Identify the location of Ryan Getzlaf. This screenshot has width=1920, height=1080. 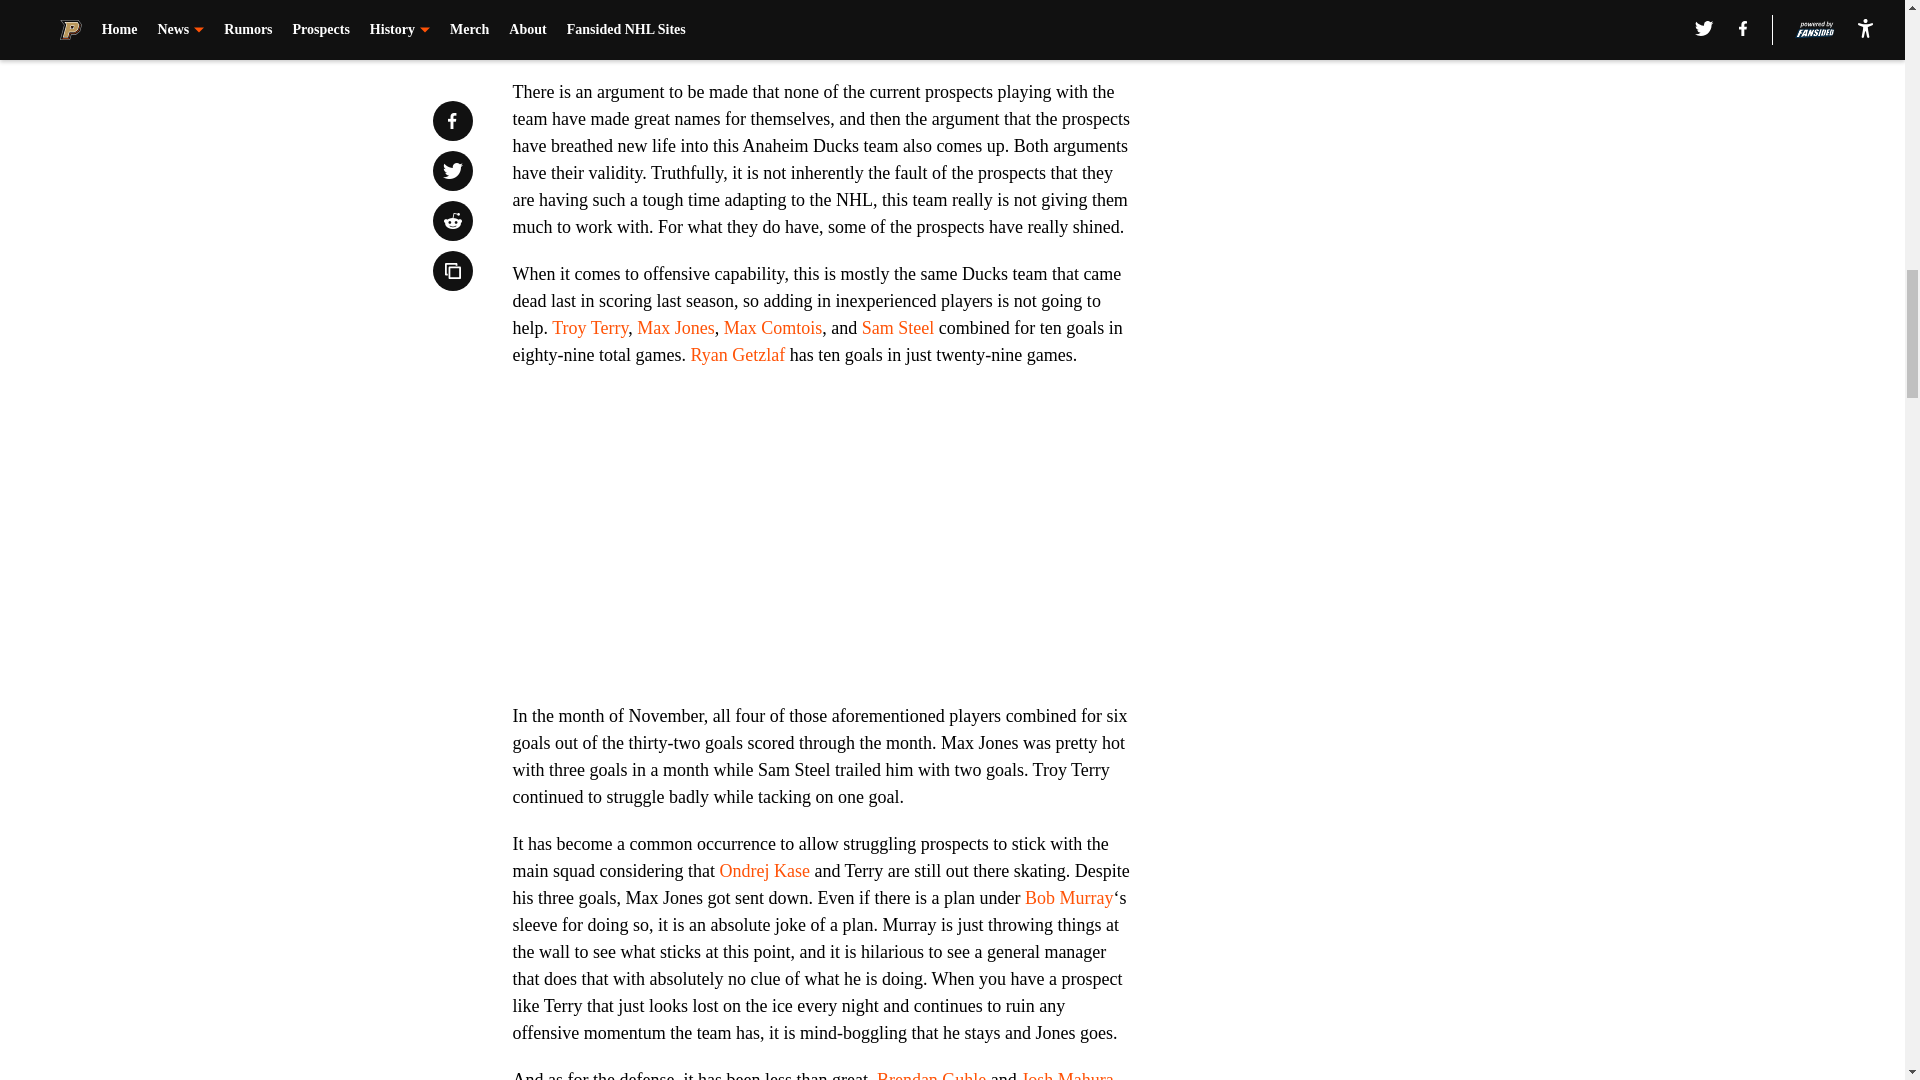
(737, 354).